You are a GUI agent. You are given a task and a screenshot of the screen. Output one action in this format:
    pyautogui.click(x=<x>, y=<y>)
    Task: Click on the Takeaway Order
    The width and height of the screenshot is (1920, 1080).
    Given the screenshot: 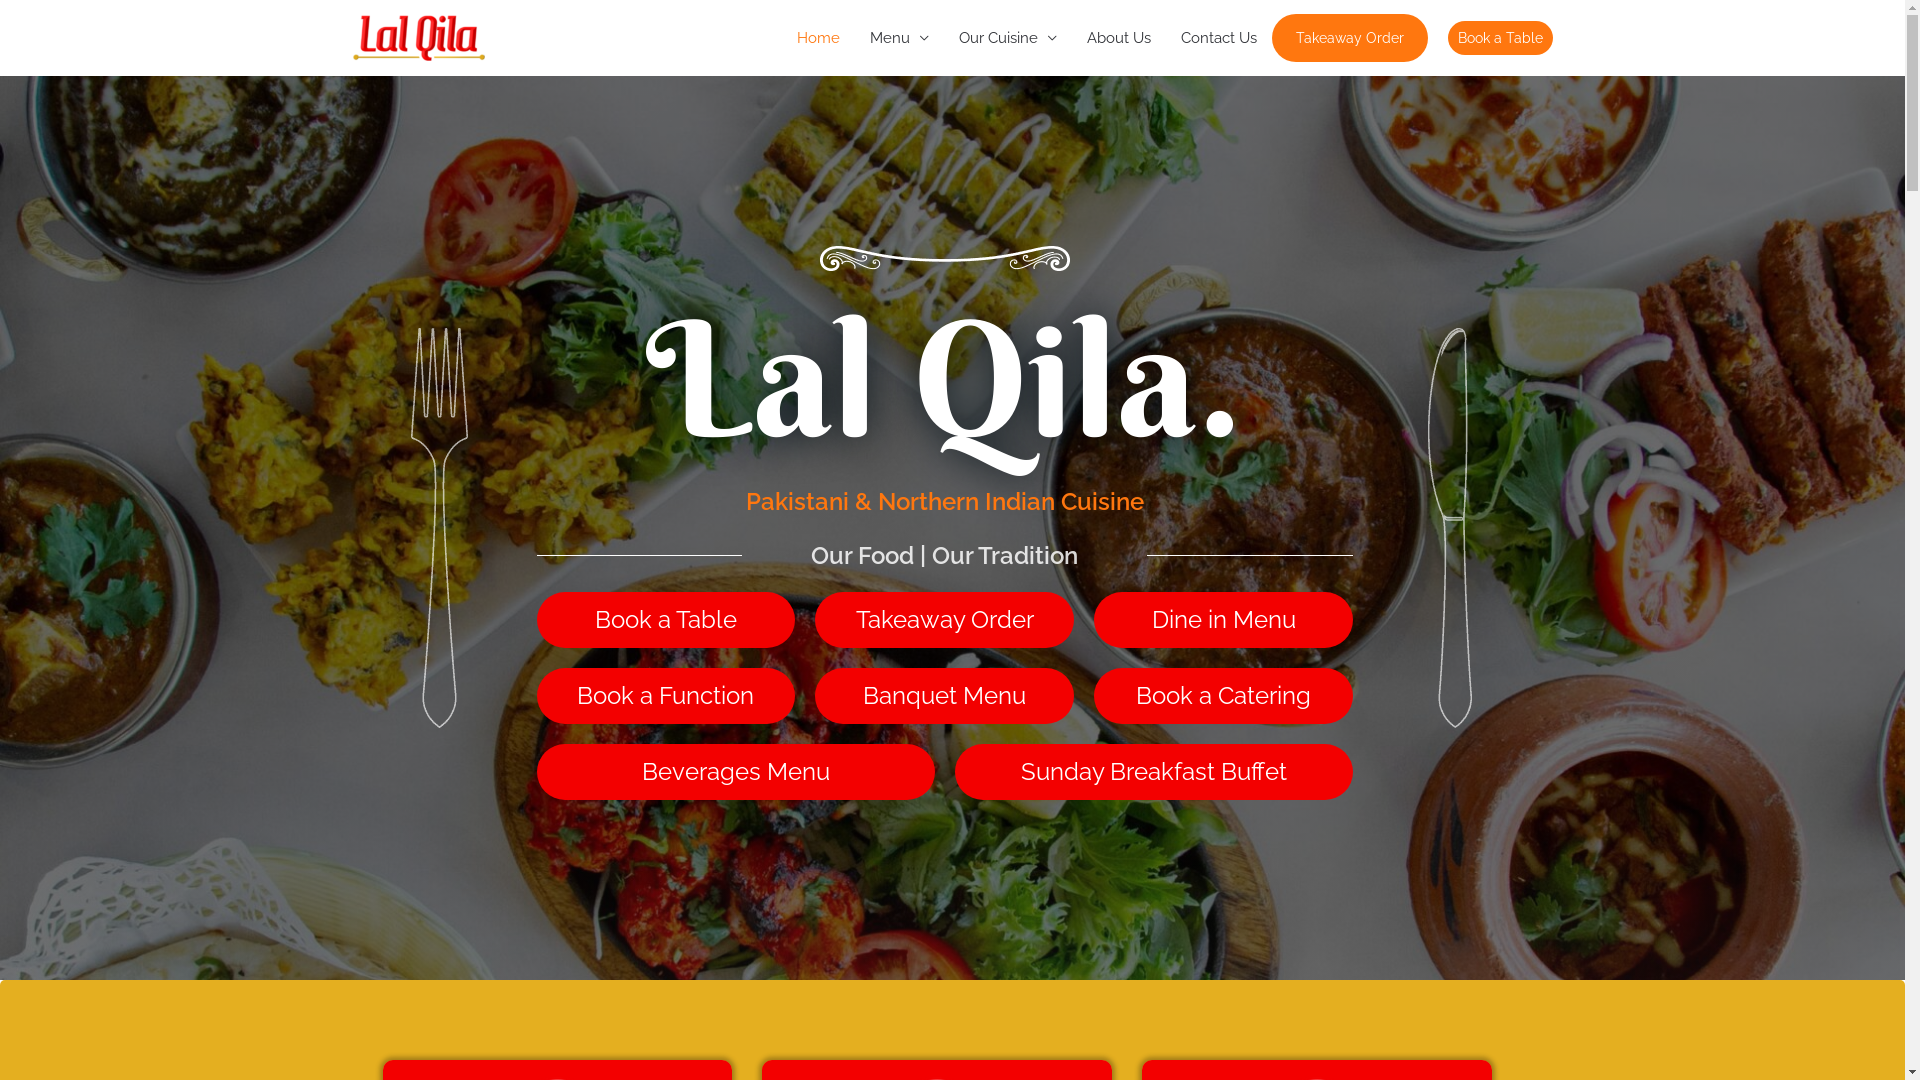 What is the action you would take?
    pyautogui.click(x=1350, y=38)
    